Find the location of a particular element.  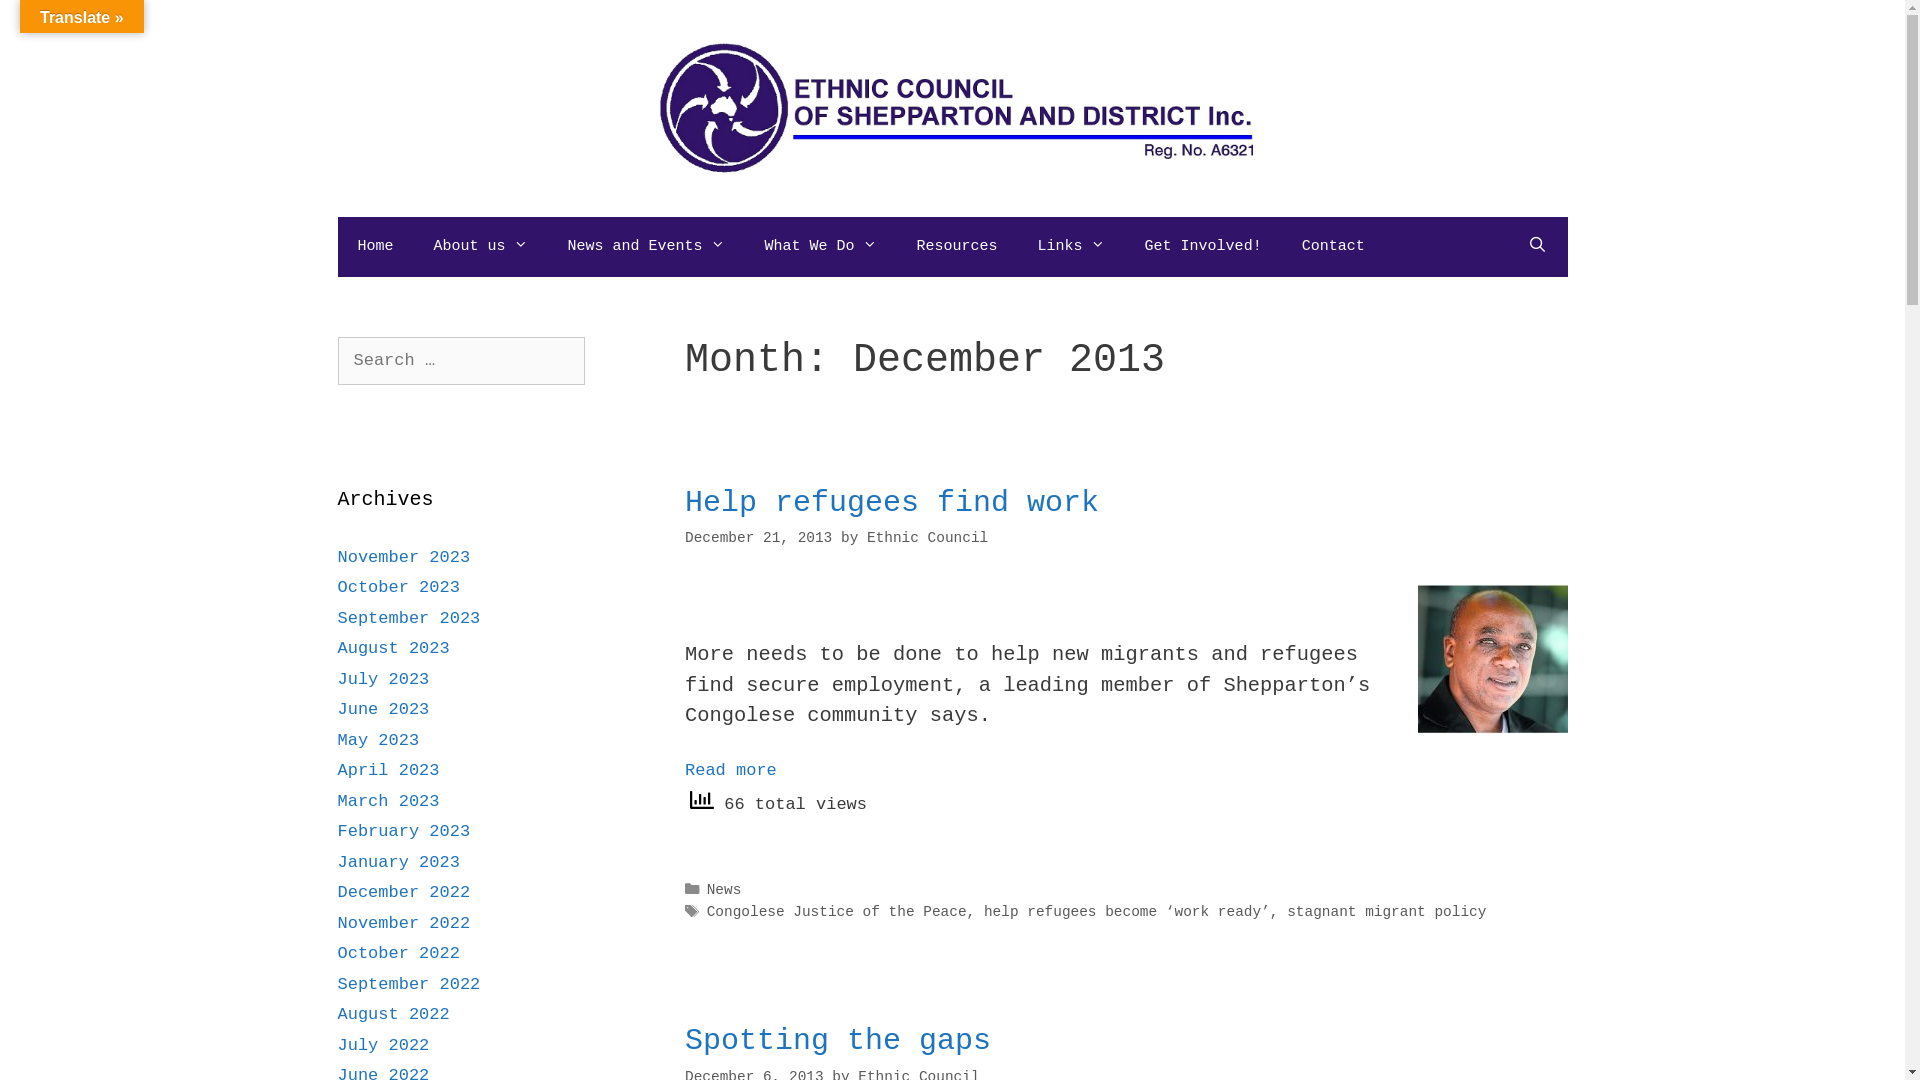

Get Involved! is located at coordinates (1204, 247).